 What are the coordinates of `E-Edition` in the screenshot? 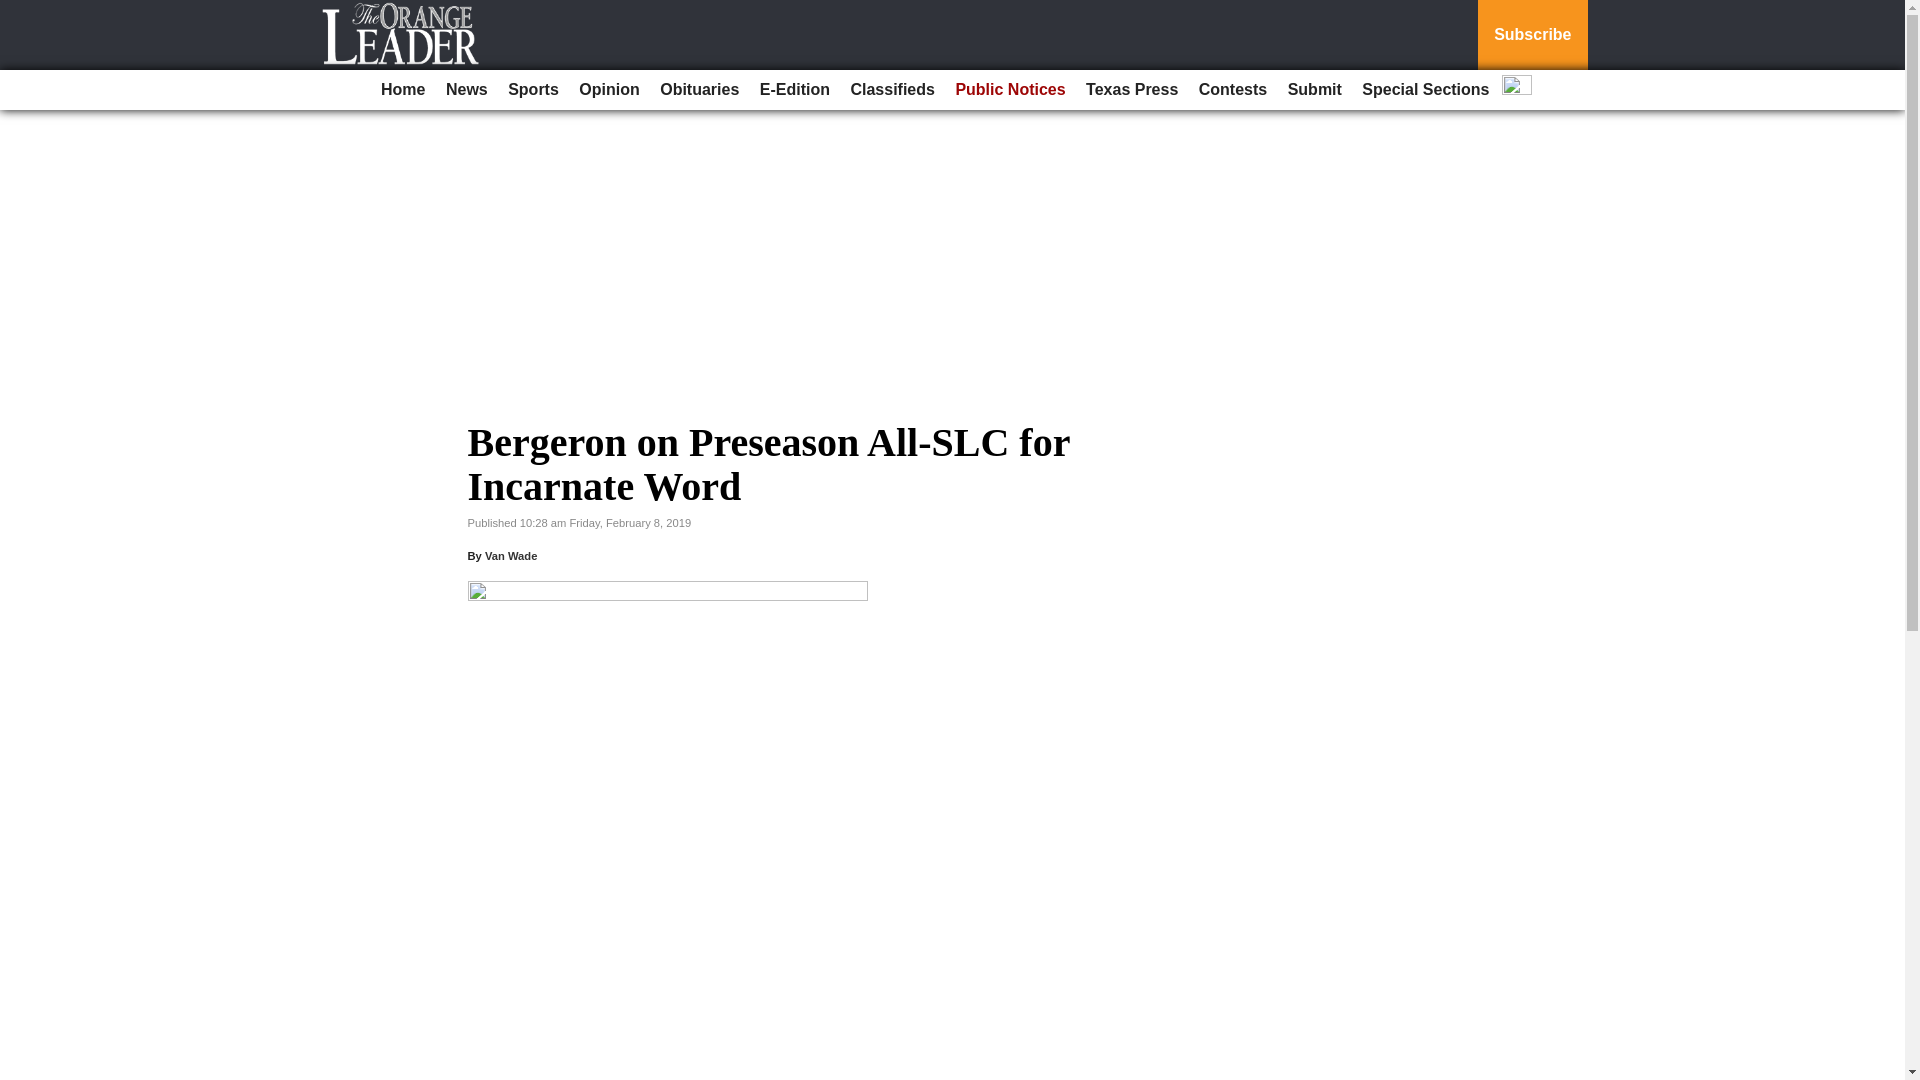 It's located at (794, 90).